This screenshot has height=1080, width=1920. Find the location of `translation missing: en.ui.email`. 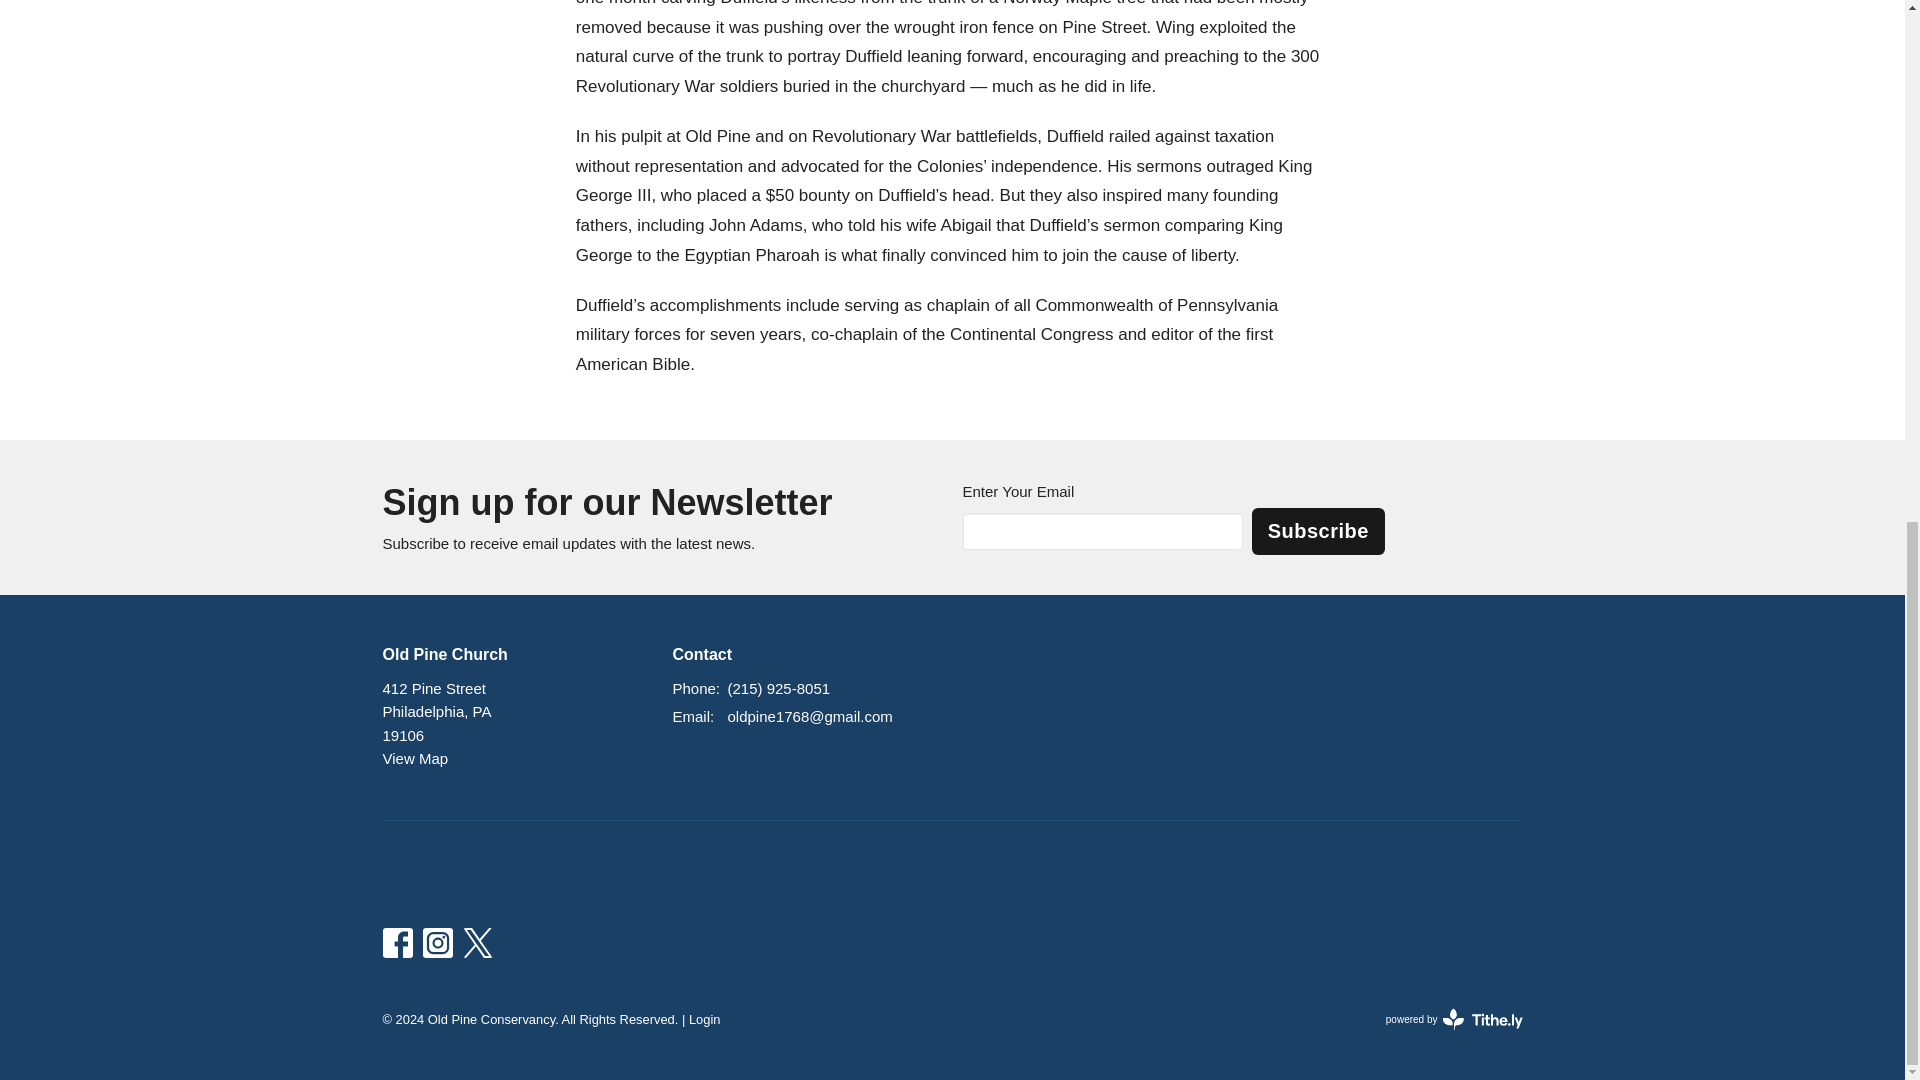

translation missing: en.ui.email is located at coordinates (691, 716).